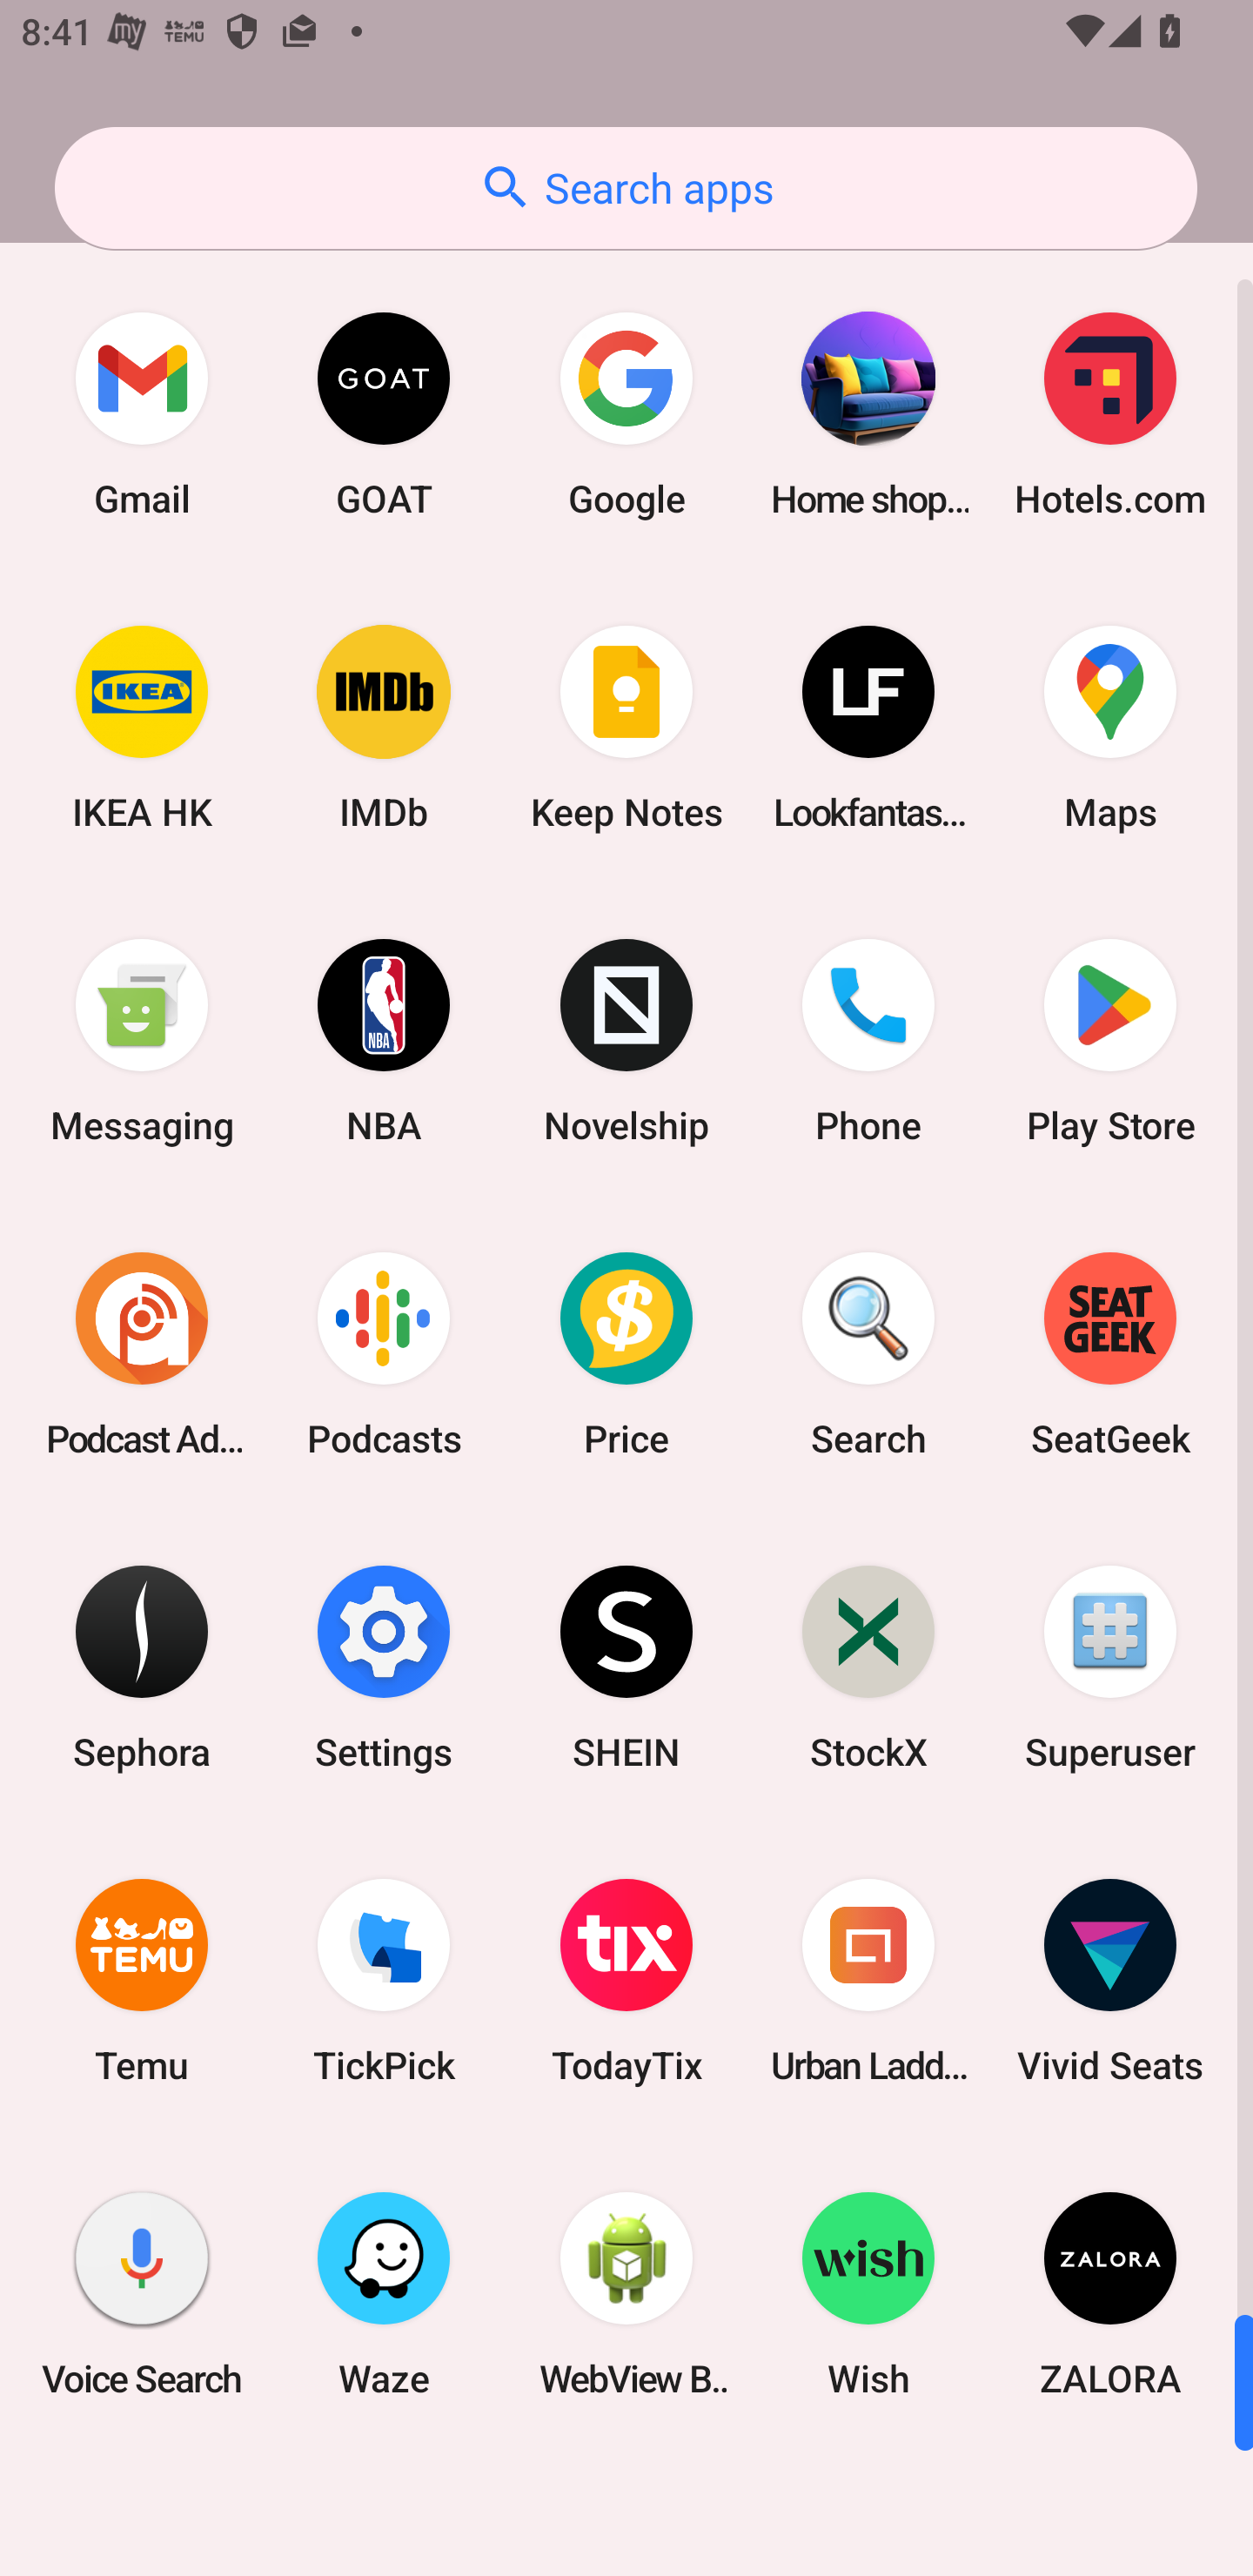  Describe the element at coordinates (384, 728) in the screenshot. I see `IMDb` at that location.